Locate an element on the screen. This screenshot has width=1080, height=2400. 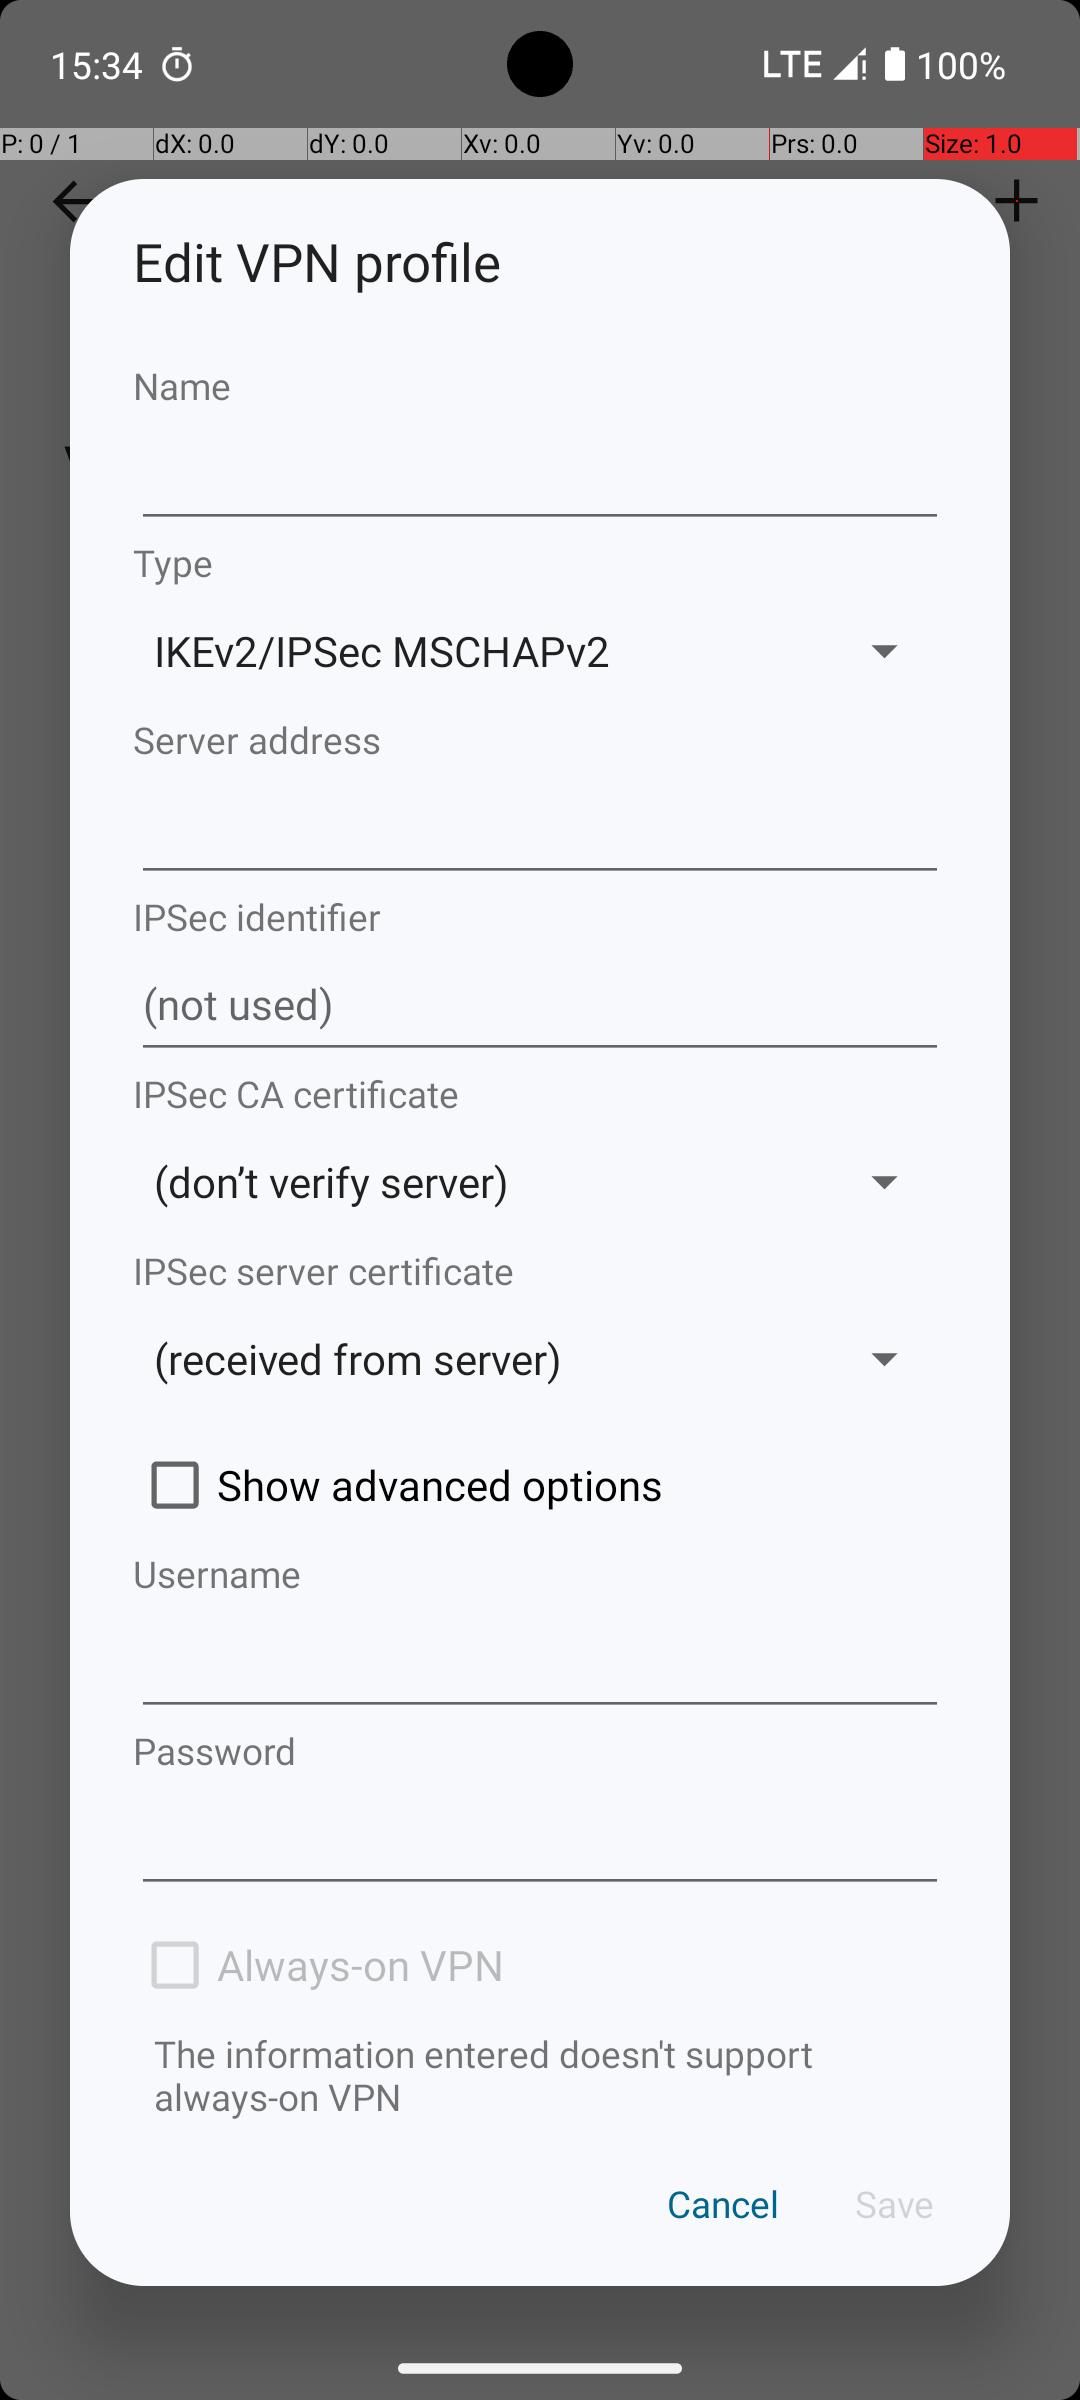
Show advanced options is located at coordinates (540, 1485).